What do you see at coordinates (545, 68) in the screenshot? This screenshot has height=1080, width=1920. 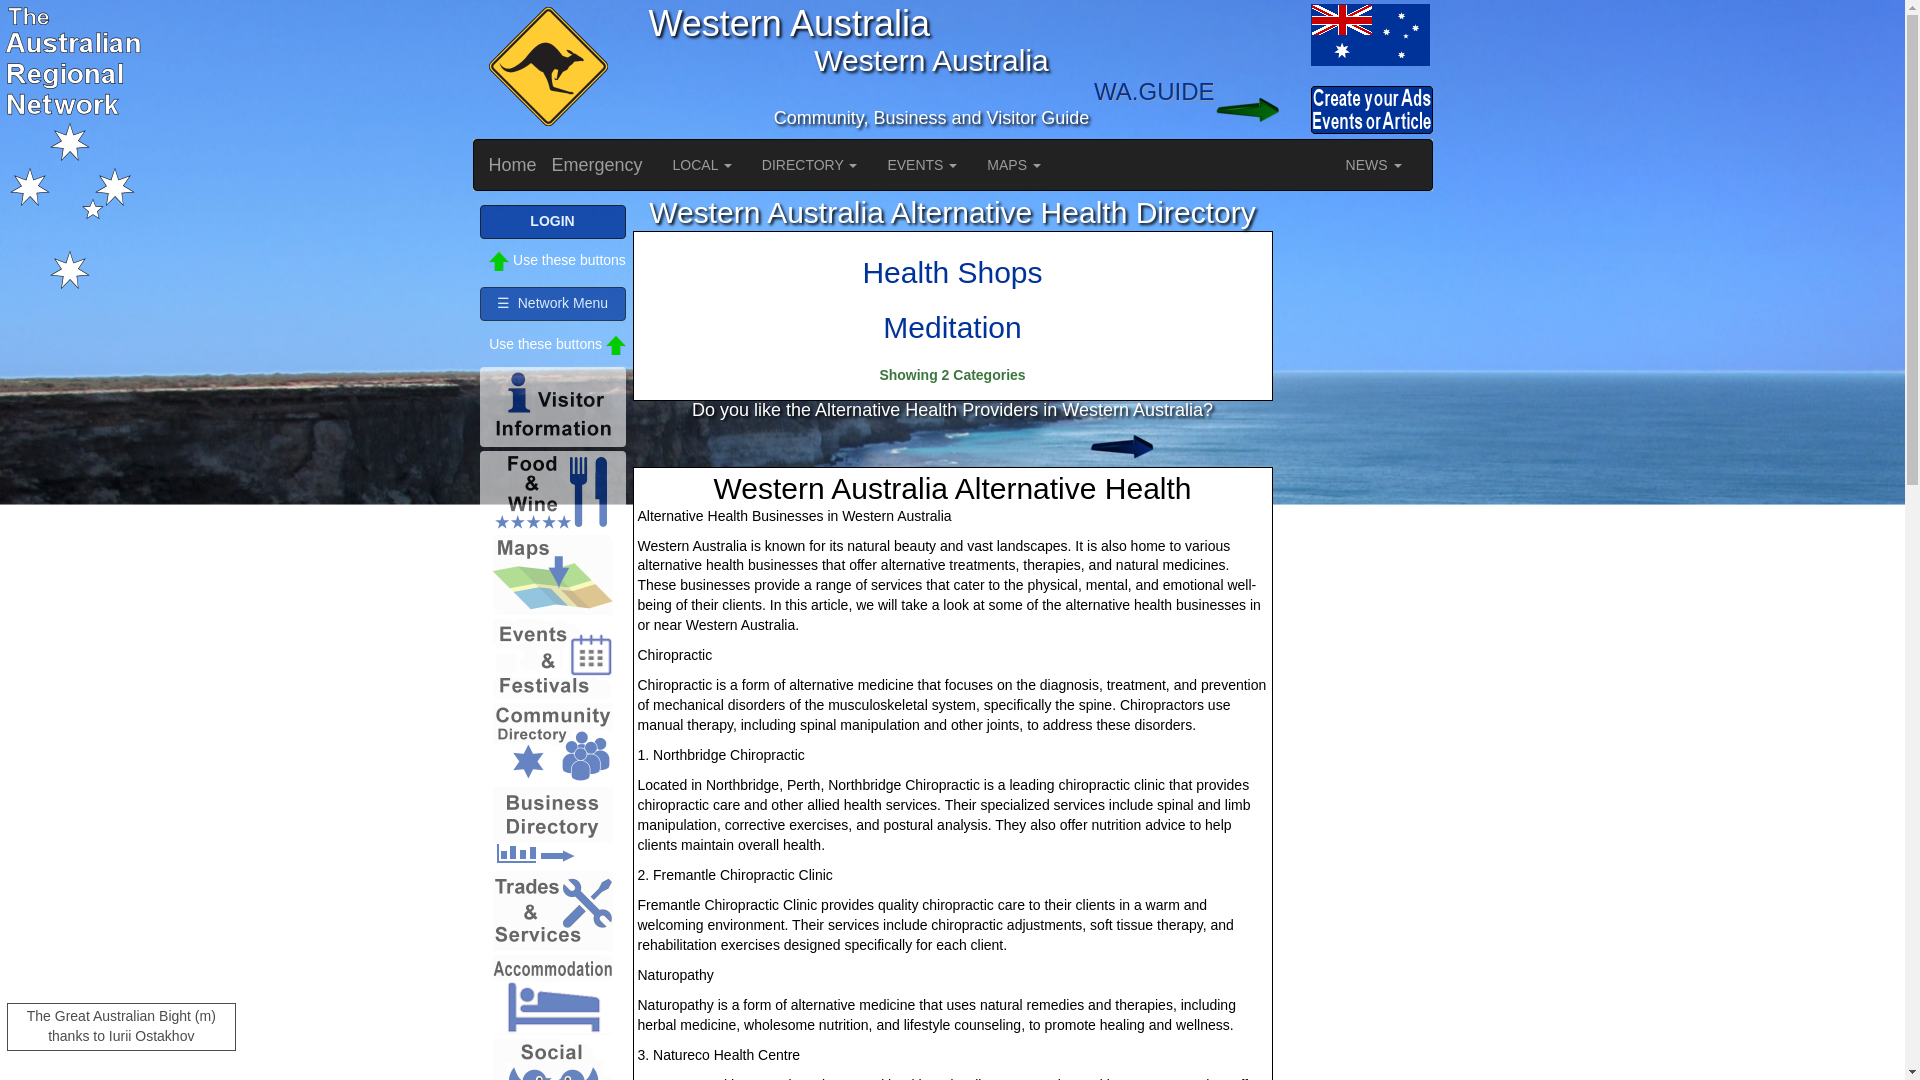 I see `Western Australia Skippycoin ICG` at bounding box center [545, 68].